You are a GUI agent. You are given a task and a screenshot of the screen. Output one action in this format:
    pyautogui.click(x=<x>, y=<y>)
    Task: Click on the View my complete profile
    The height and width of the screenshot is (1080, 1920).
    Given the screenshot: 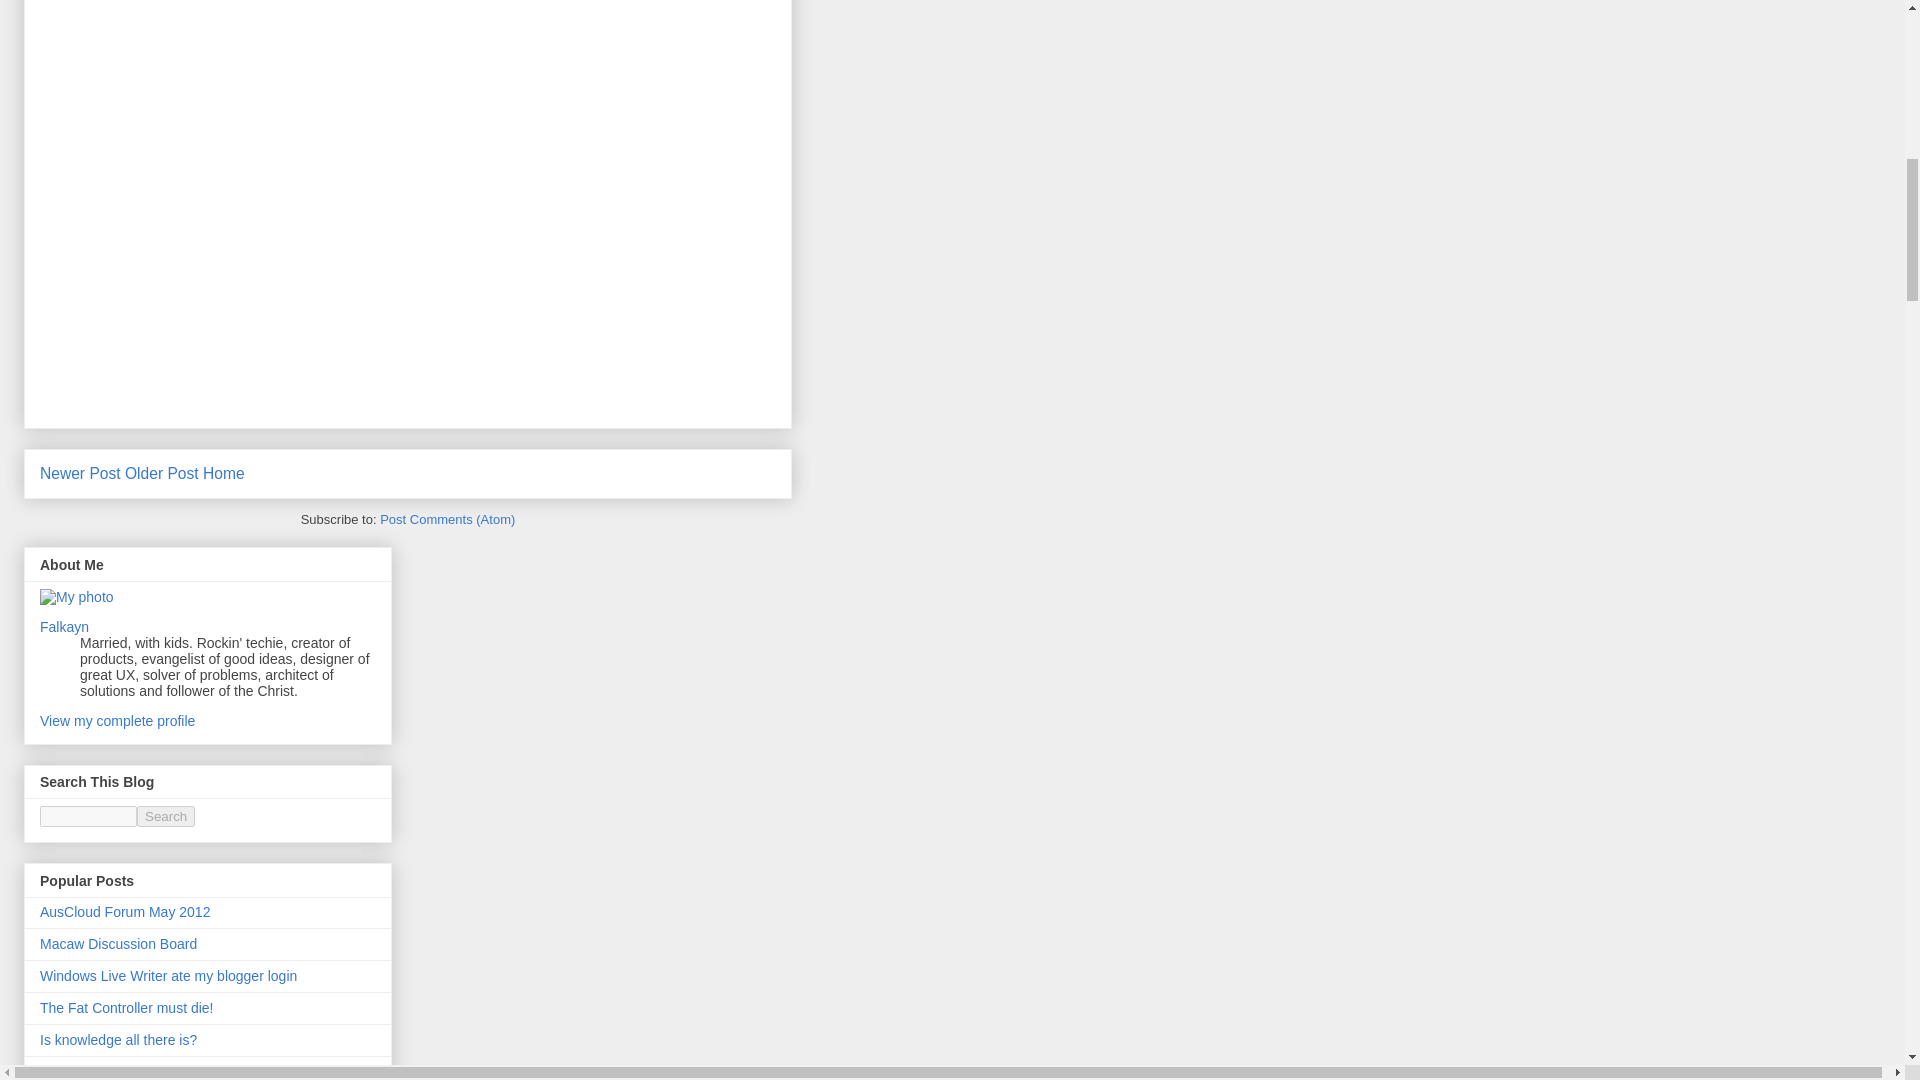 What is the action you would take?
    pyautogui.click(x=118, y=720)
    